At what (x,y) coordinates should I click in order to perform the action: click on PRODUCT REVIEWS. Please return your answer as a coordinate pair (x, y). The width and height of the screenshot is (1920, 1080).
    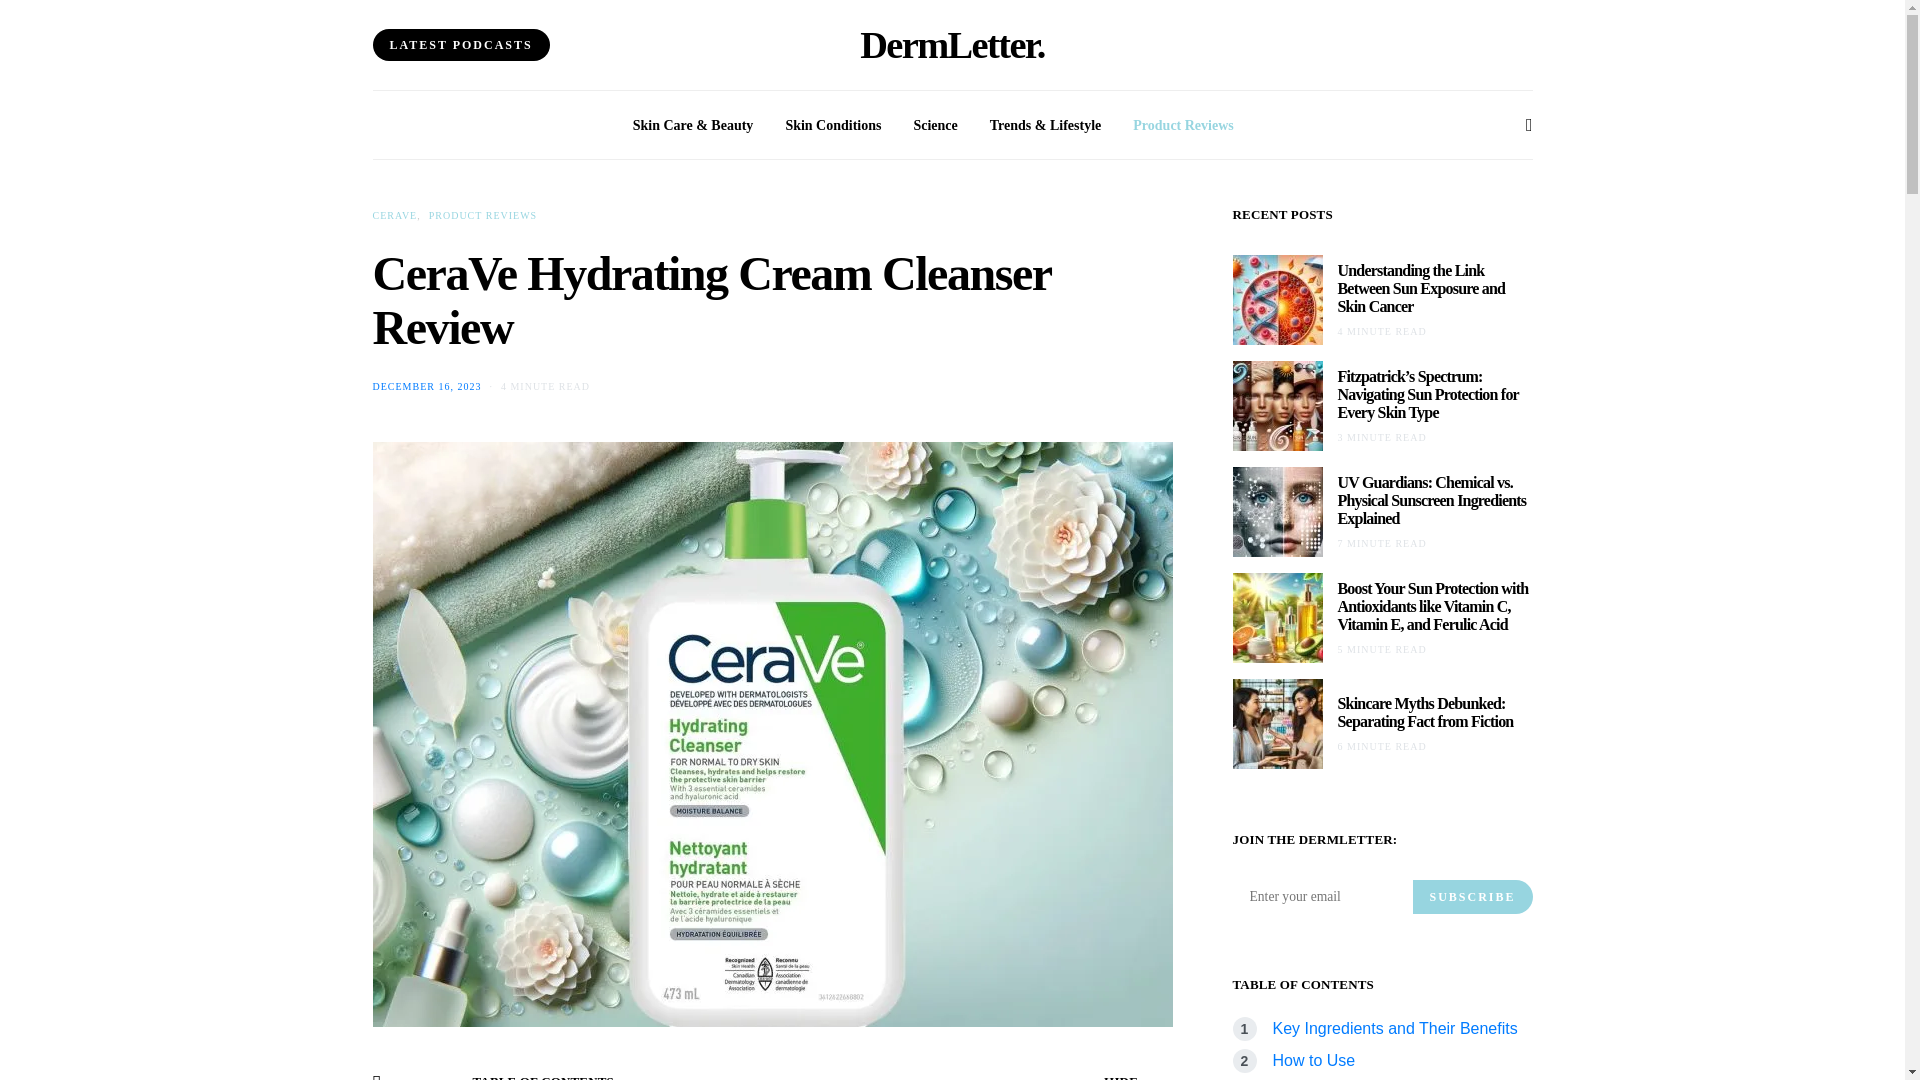
    Looking at the image, I should click on (482, 215).